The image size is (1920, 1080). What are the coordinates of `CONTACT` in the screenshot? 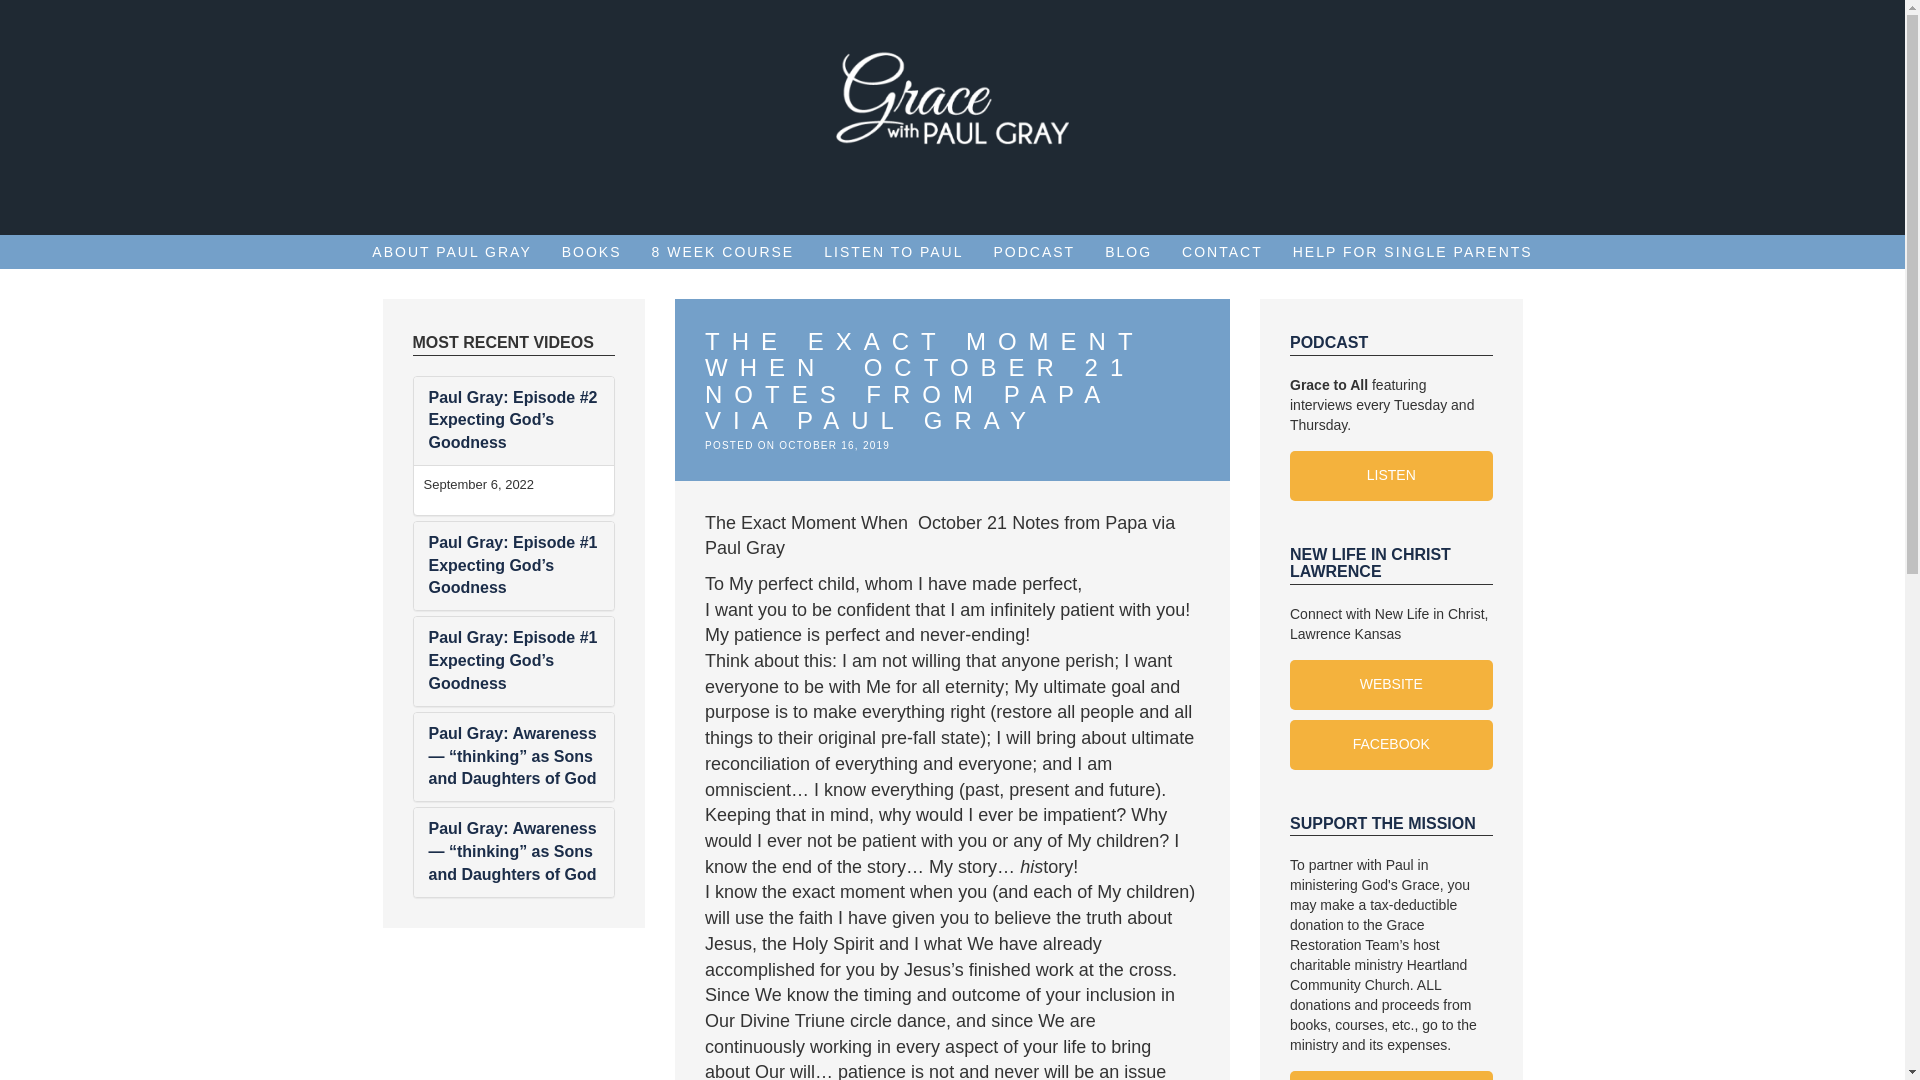 It's located at (1222, 252).